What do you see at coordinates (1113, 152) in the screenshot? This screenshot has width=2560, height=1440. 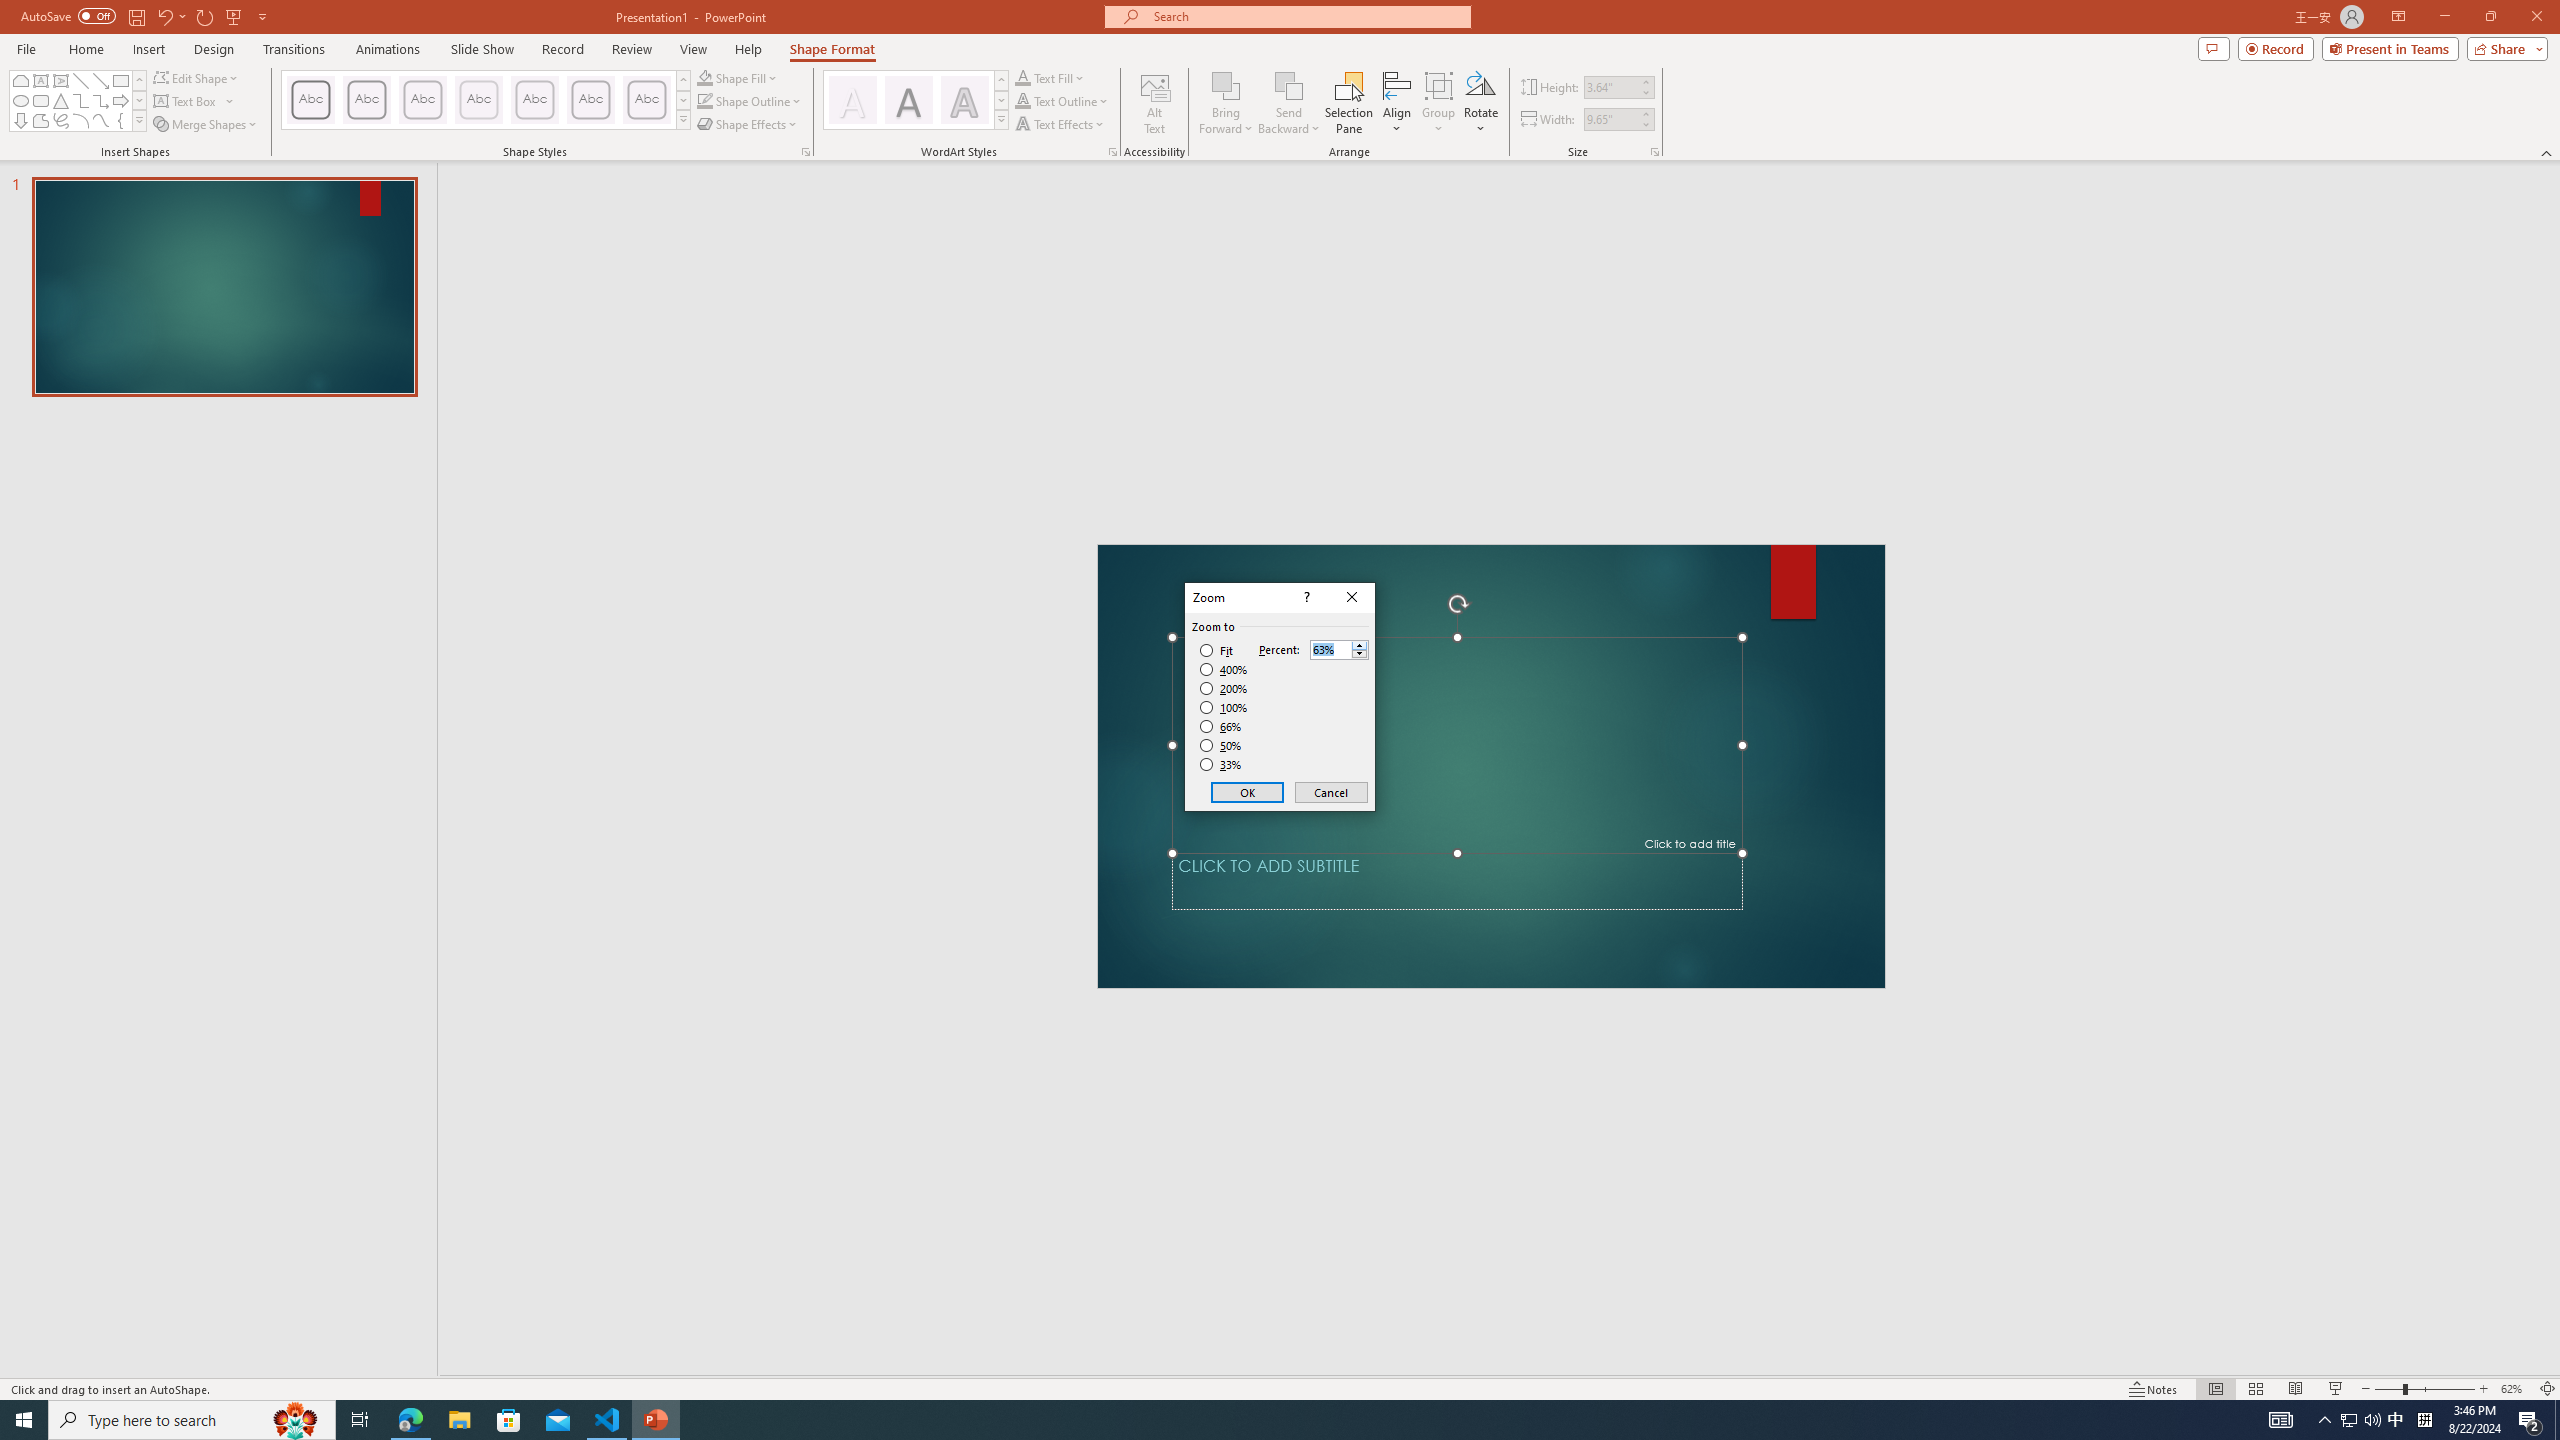 I see `Format Text Effects...` at bounding box center [1113, 152].